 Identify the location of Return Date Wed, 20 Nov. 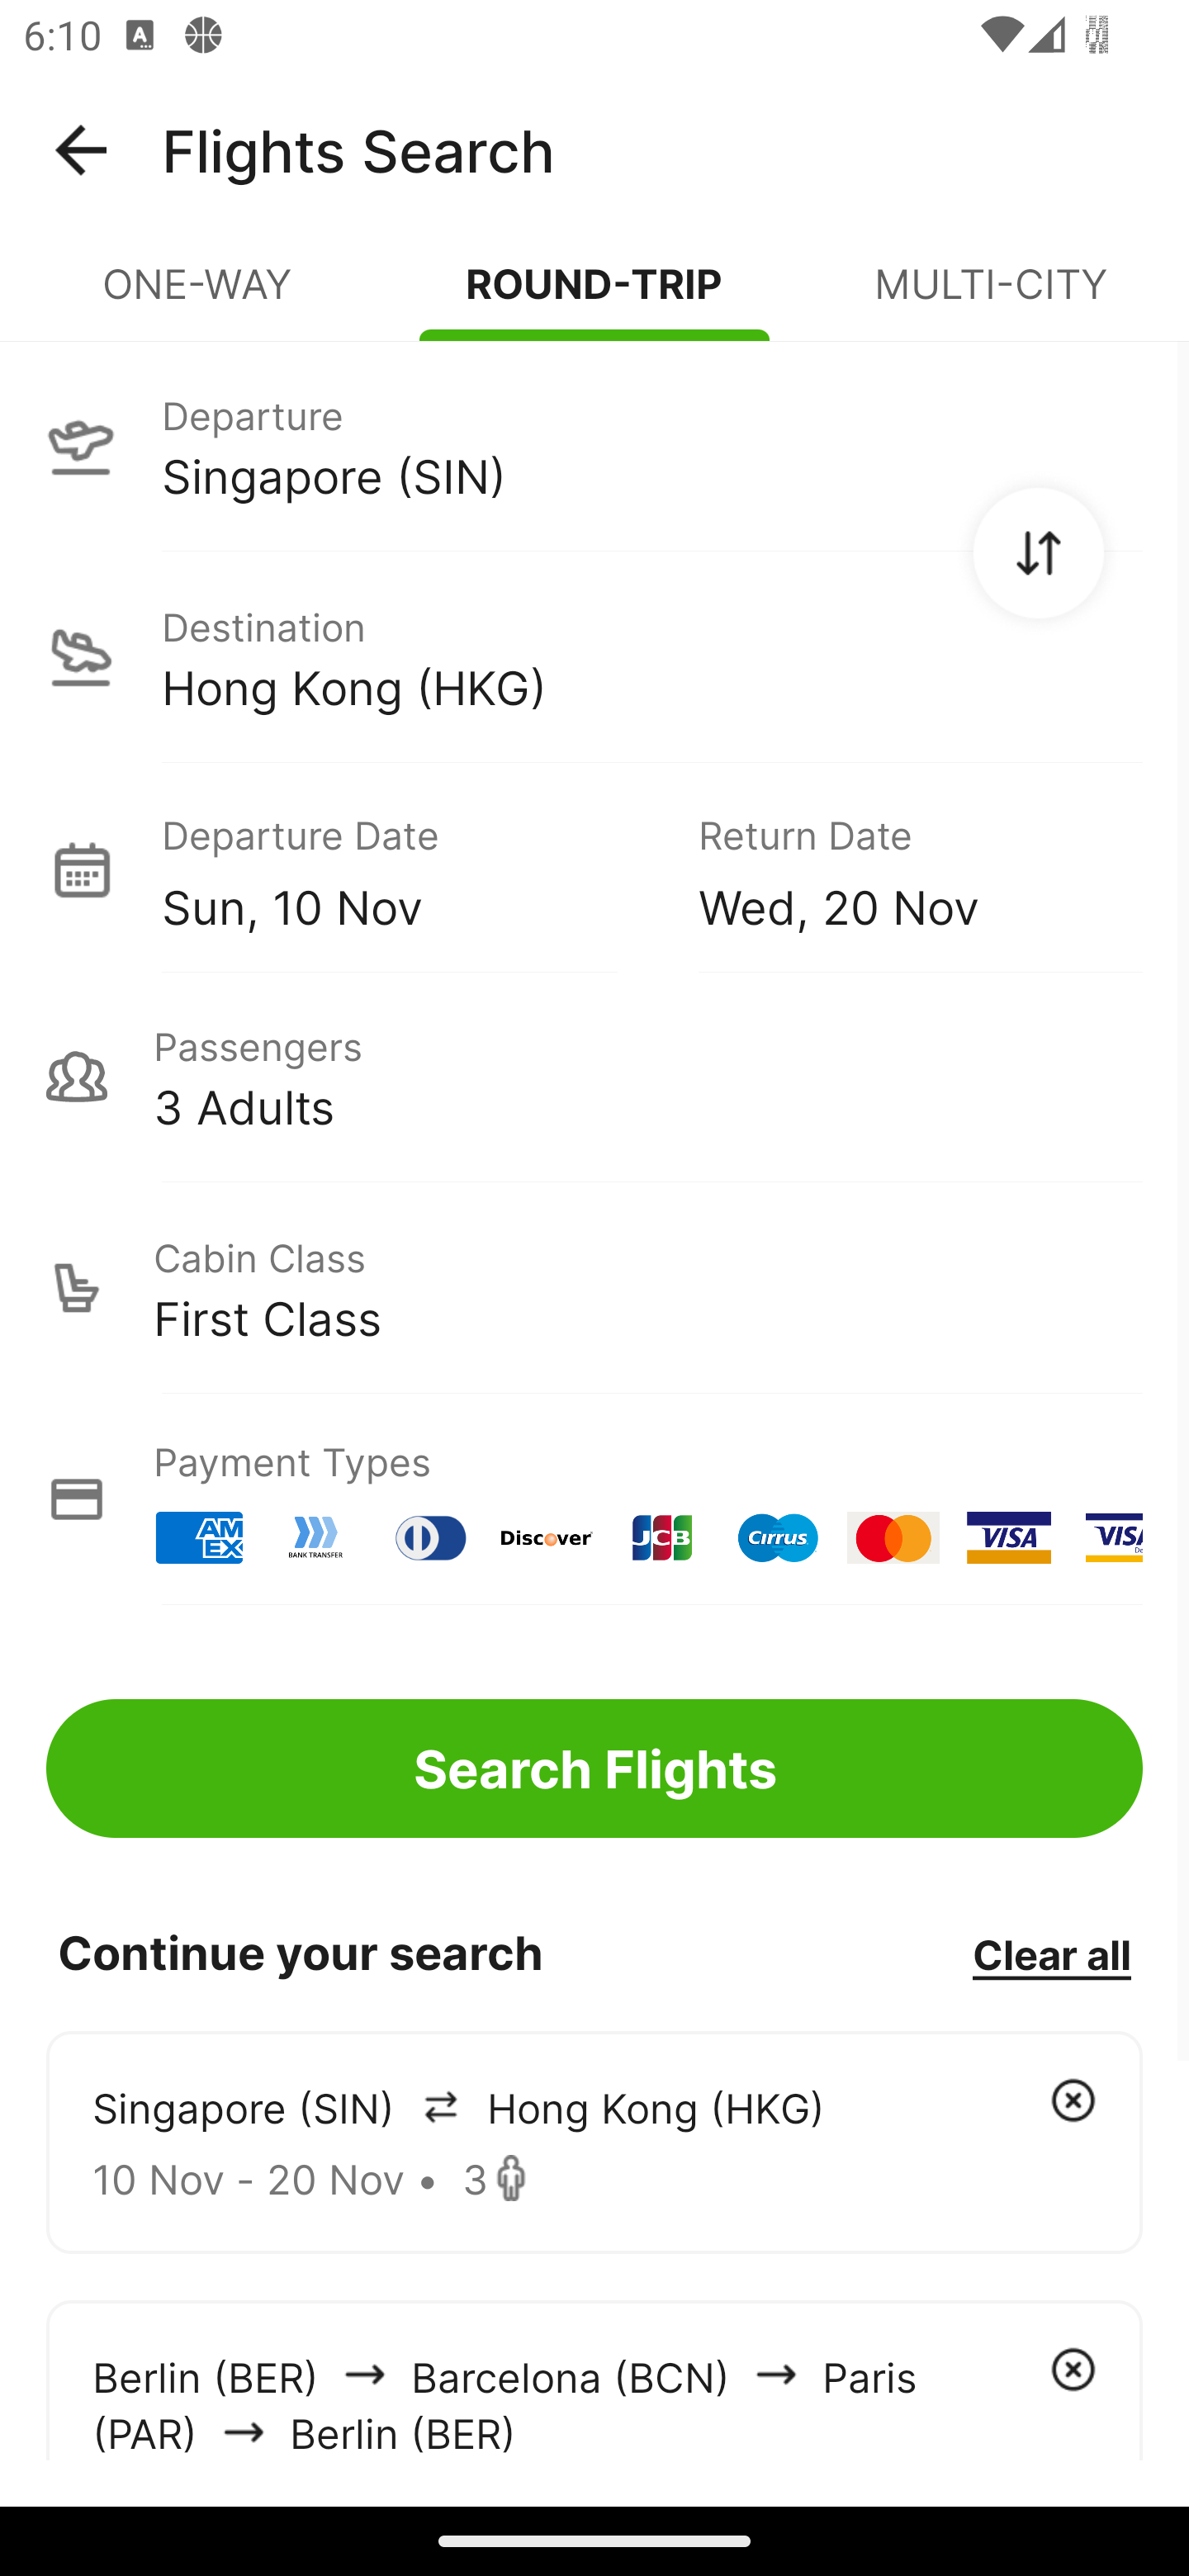
(897, 869).